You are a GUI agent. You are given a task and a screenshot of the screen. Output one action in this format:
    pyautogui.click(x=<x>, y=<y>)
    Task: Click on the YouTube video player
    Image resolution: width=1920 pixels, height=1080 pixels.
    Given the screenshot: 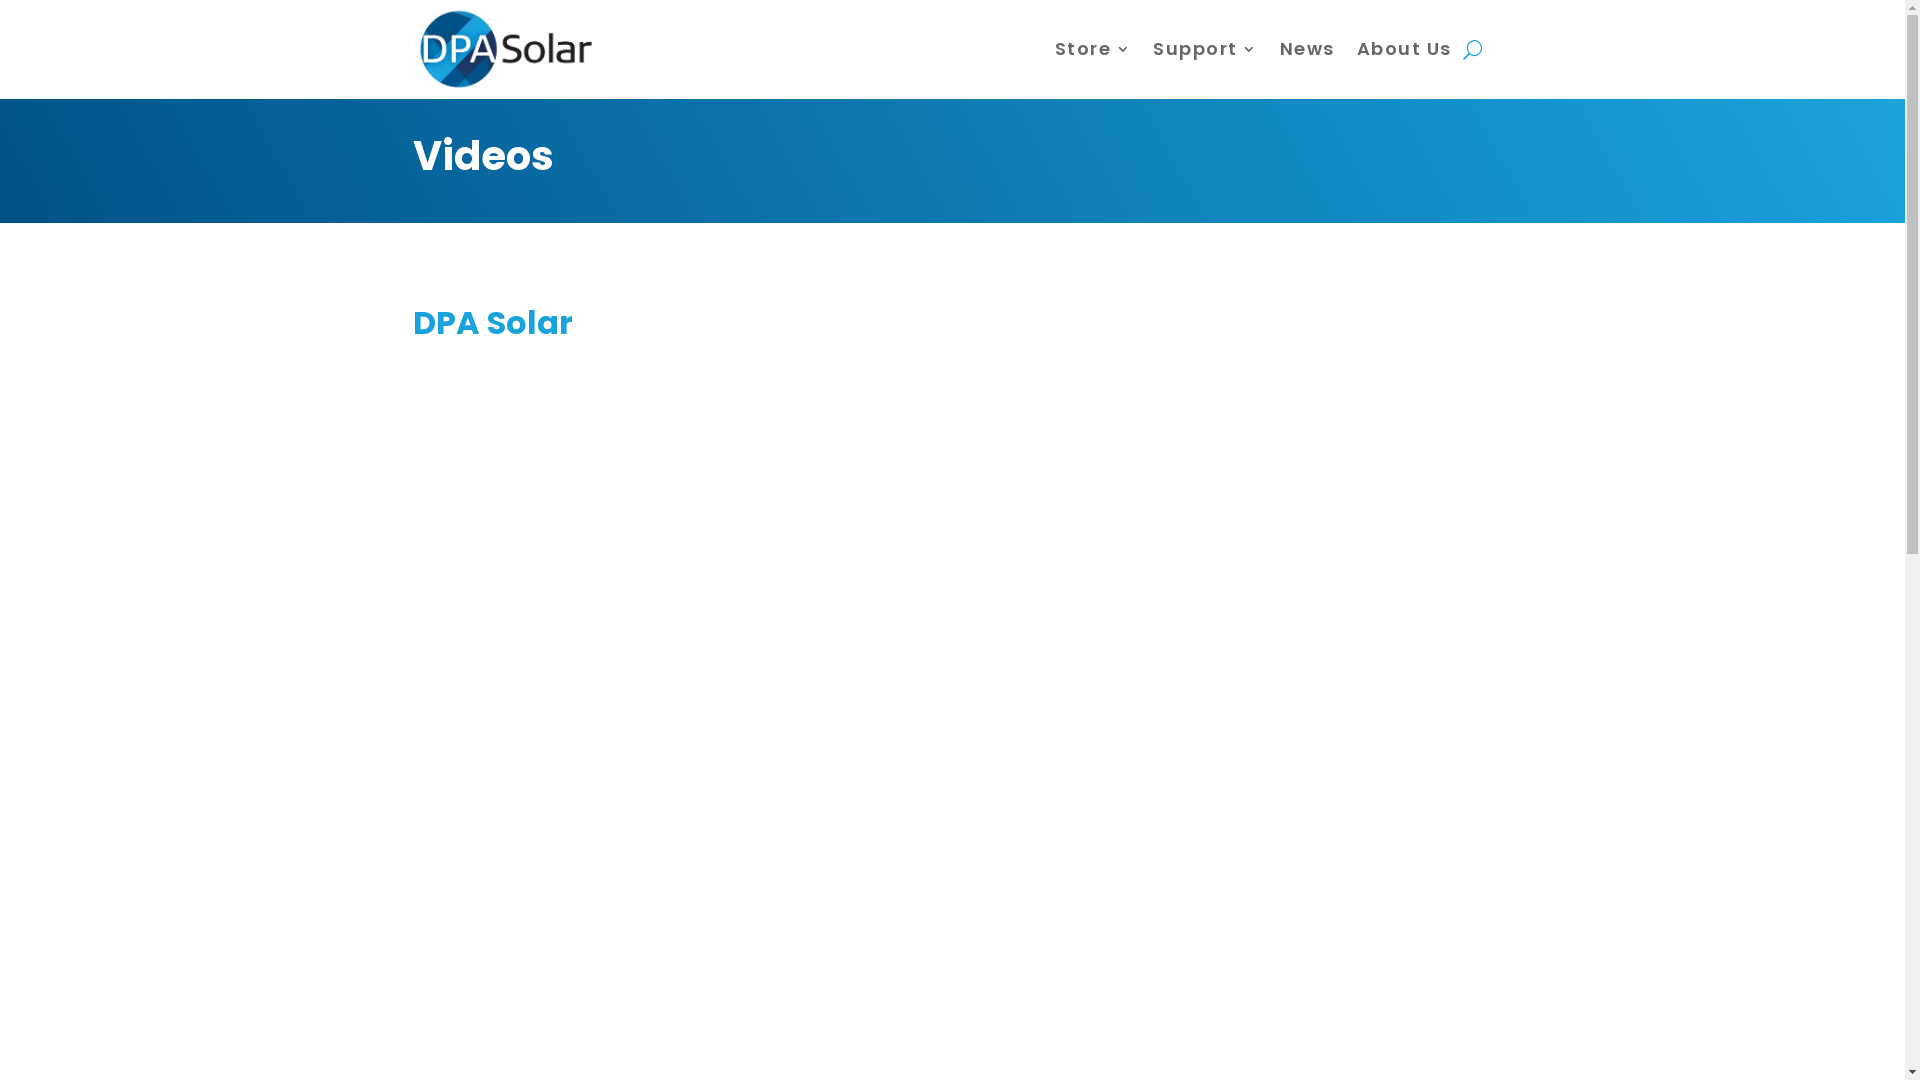 What is the action you would take?
    pyautogui.click(x=667, y=864)
    